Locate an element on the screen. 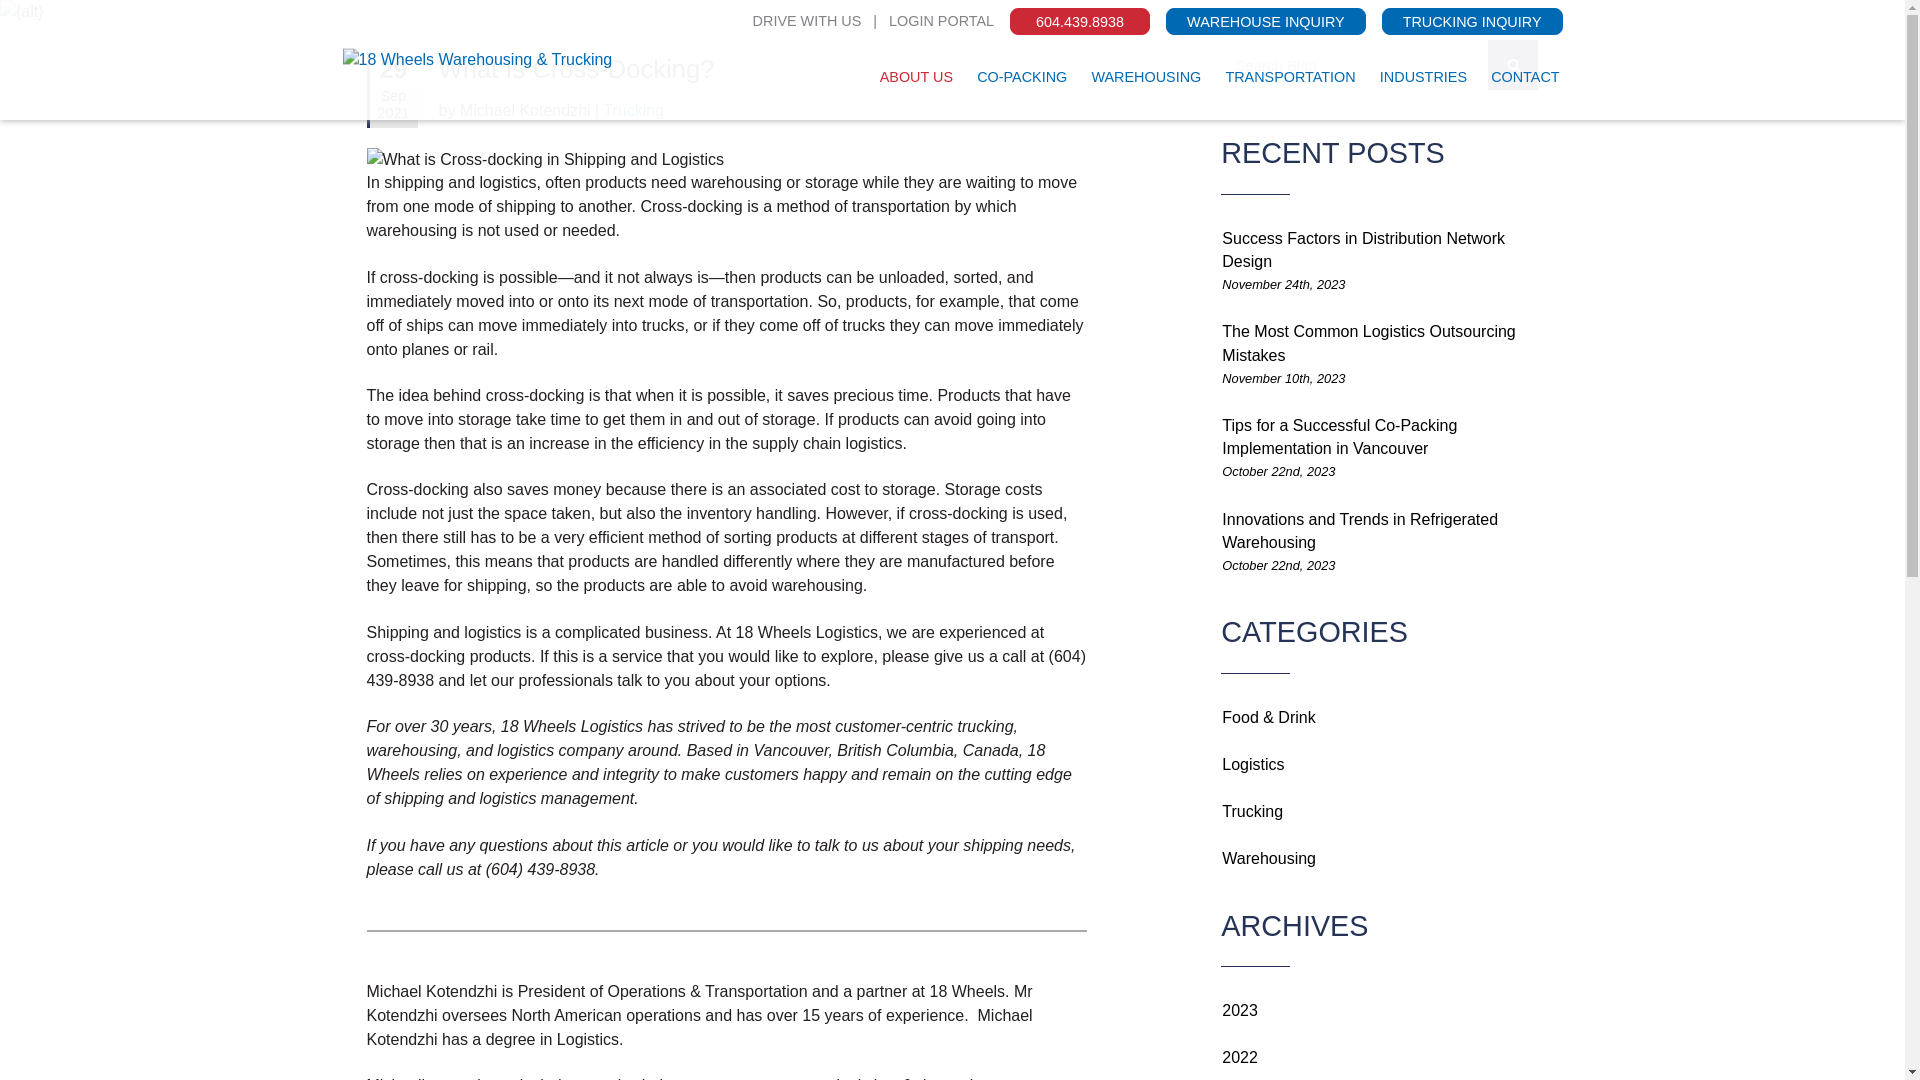  ABOUT US is located at coordinates (916, 78).